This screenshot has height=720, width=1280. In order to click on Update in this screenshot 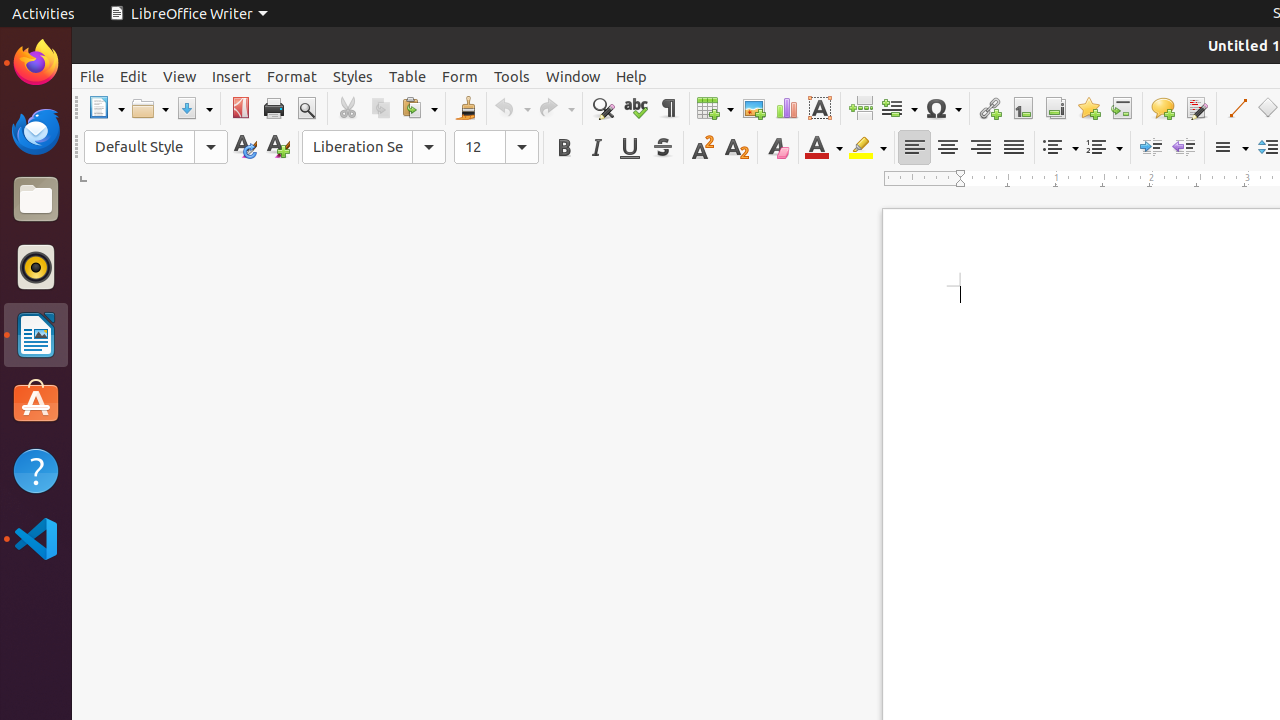, I will do `click(244, 148)`.